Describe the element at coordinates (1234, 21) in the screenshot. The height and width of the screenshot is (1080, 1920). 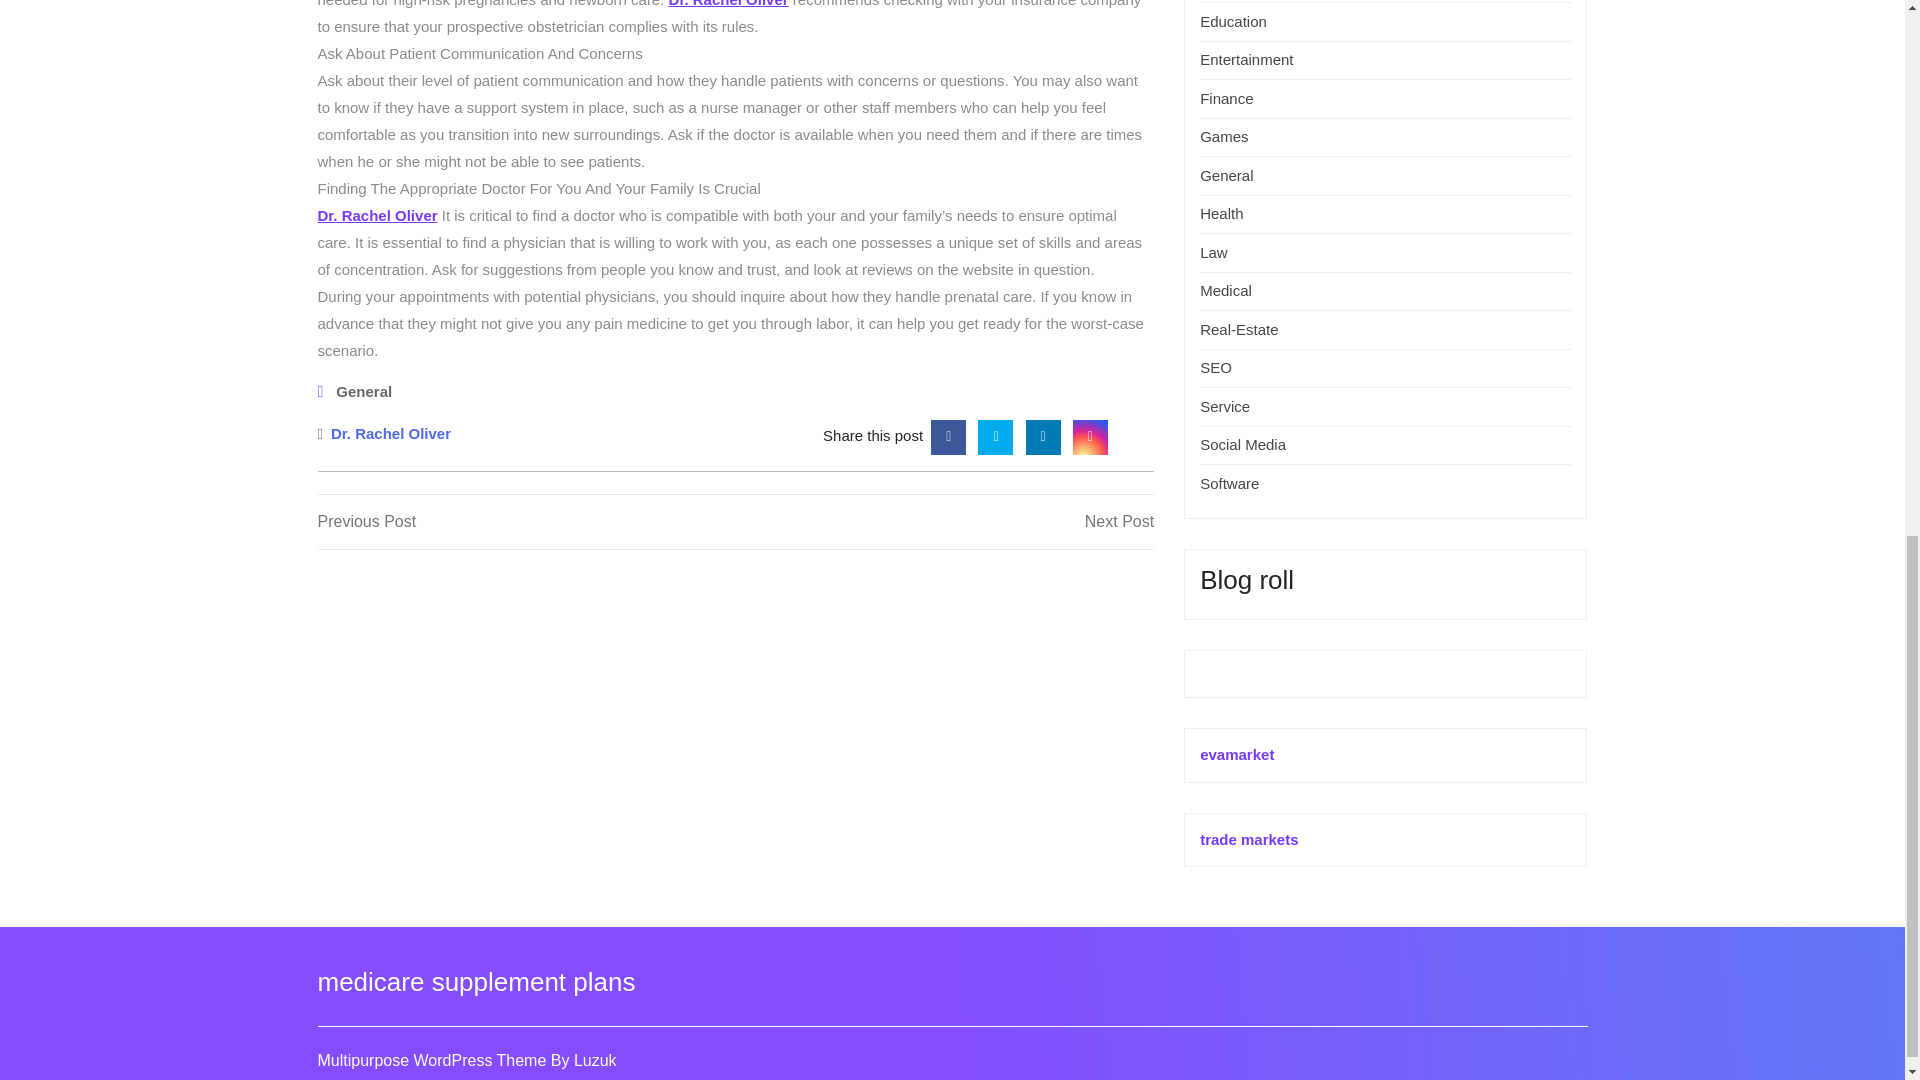
I see `Education` at that location.